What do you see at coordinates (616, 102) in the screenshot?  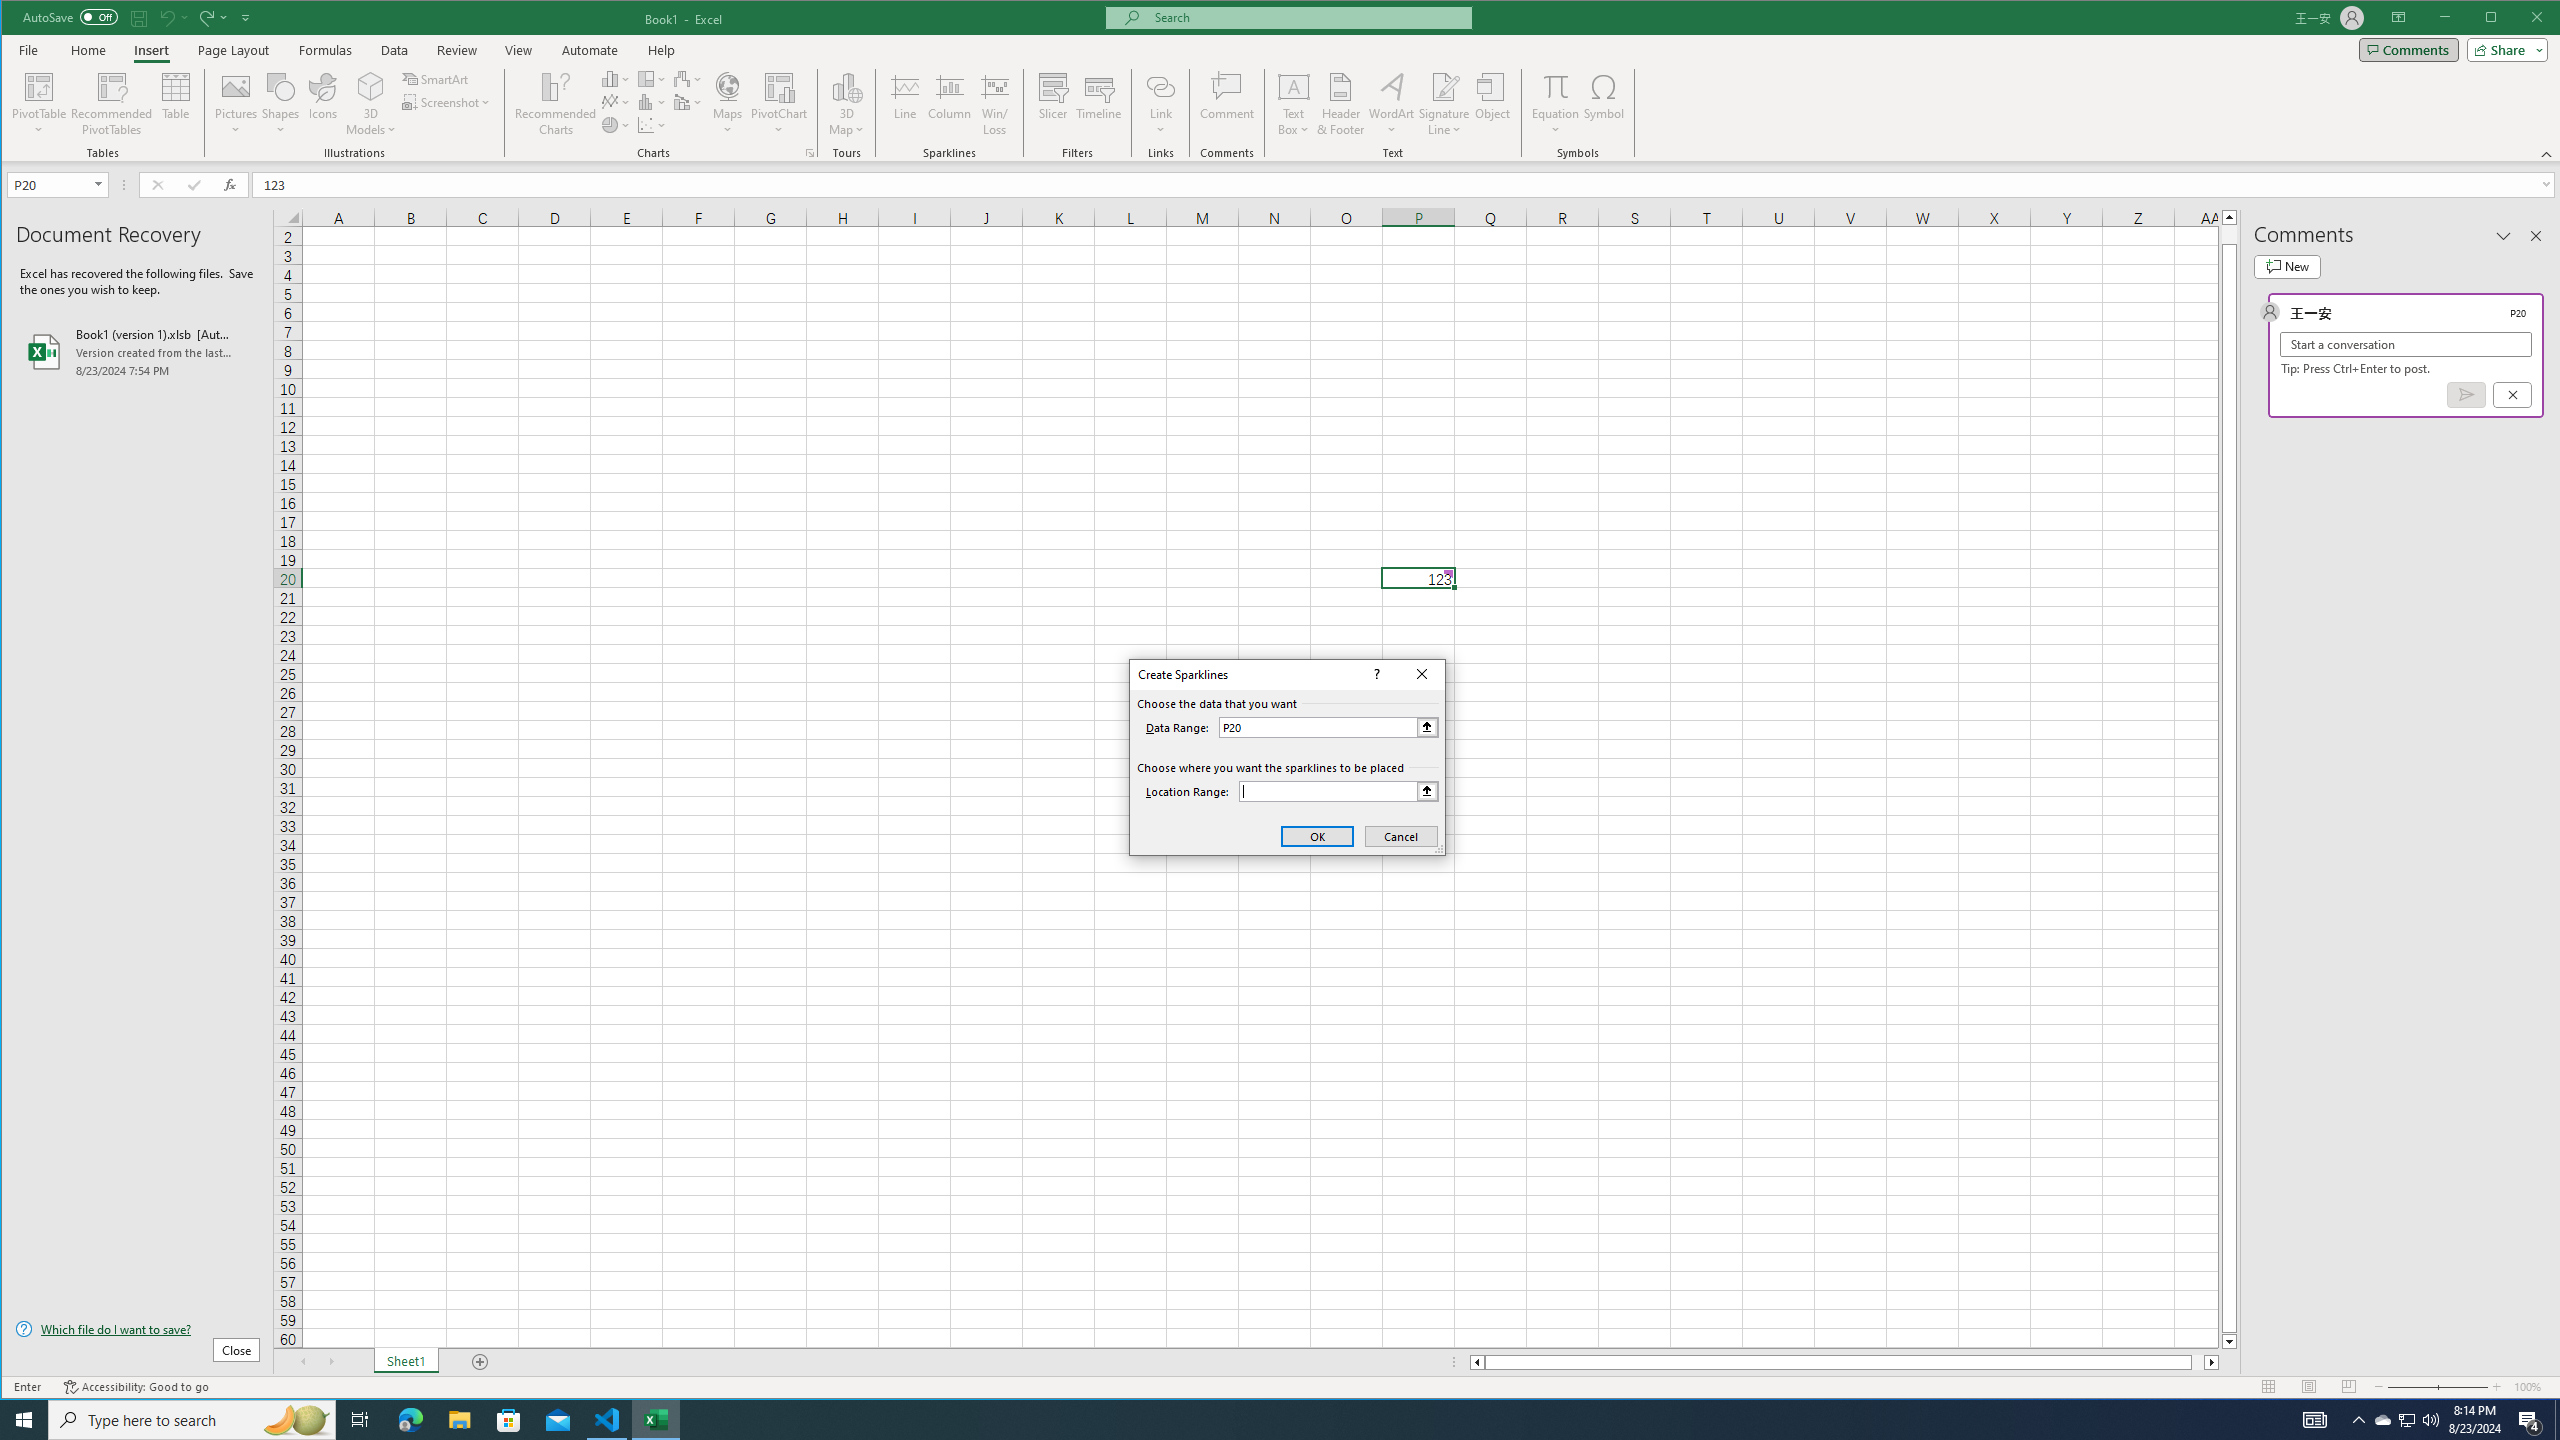 I see `Insert Line or Area Chart` at bounding box center [616, 102].